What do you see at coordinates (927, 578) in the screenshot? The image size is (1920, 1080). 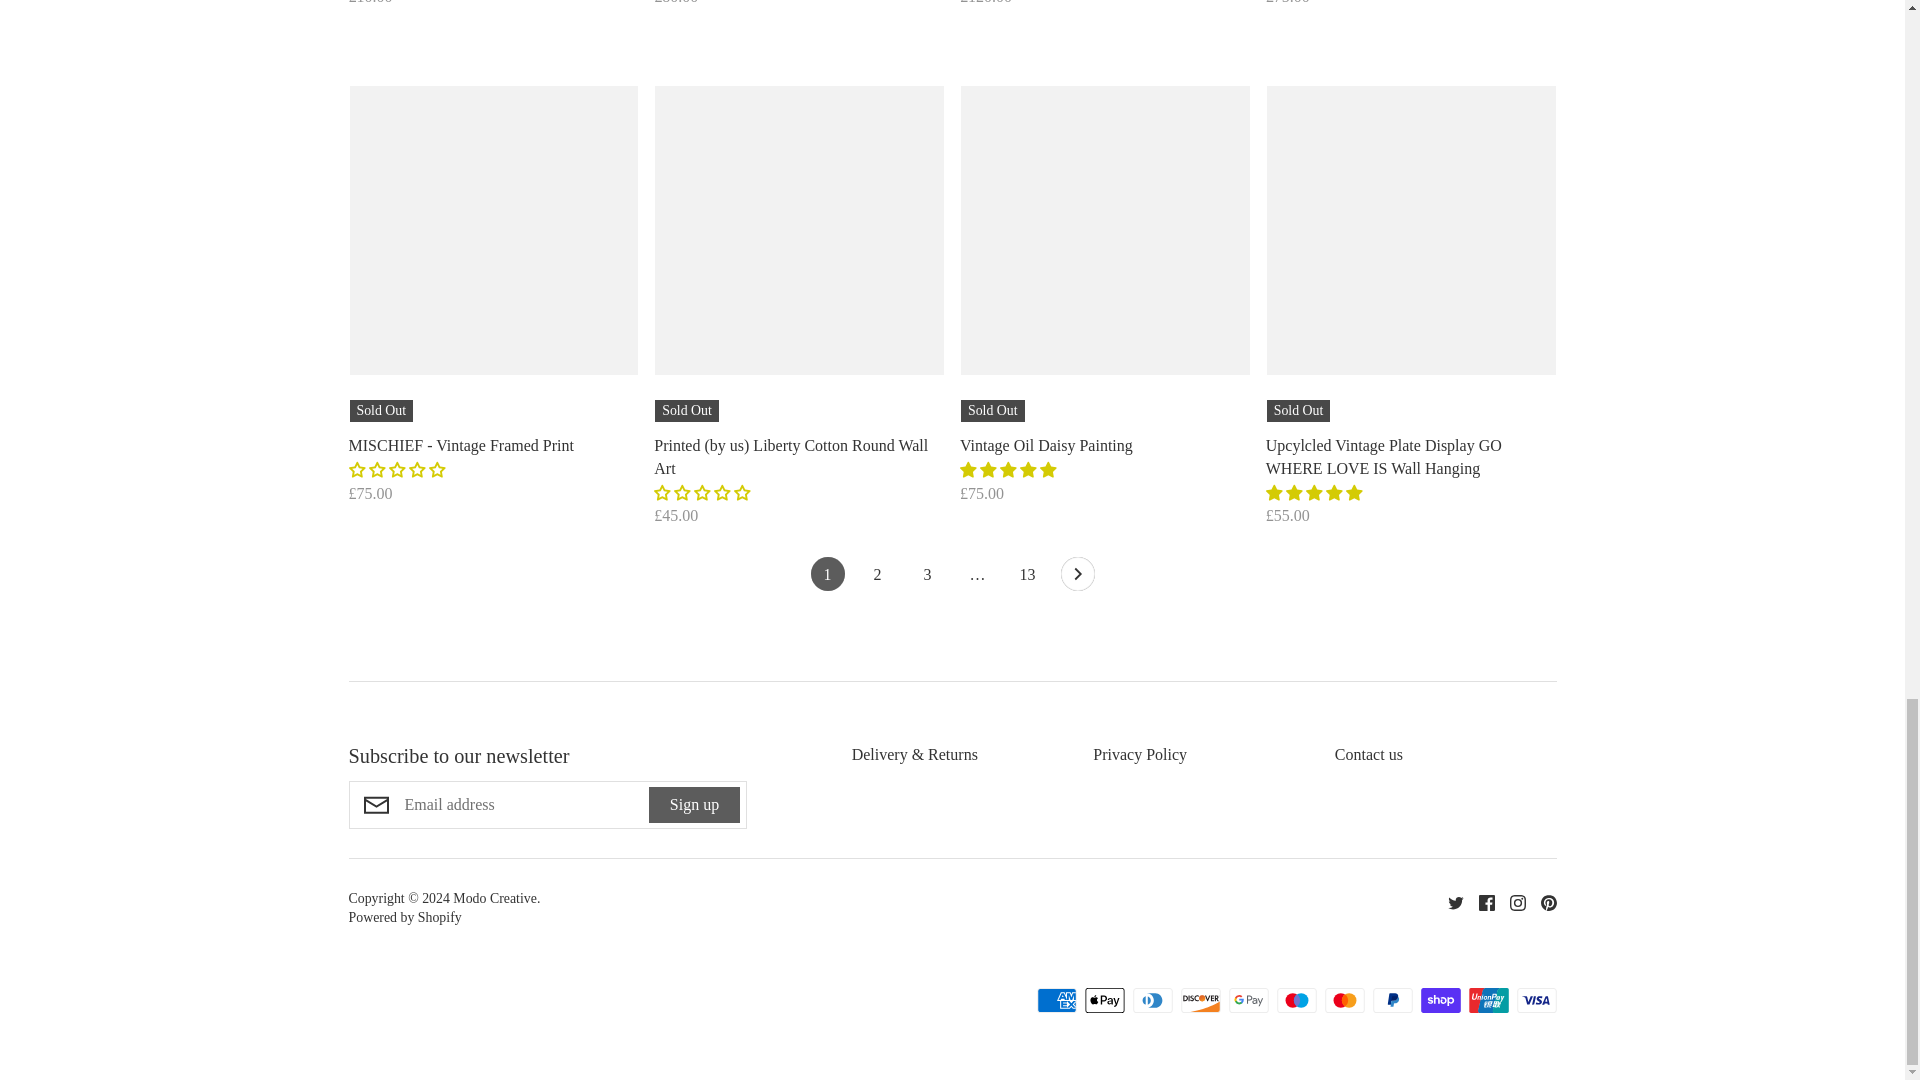 I see `3` at bounding box center [927, 578].